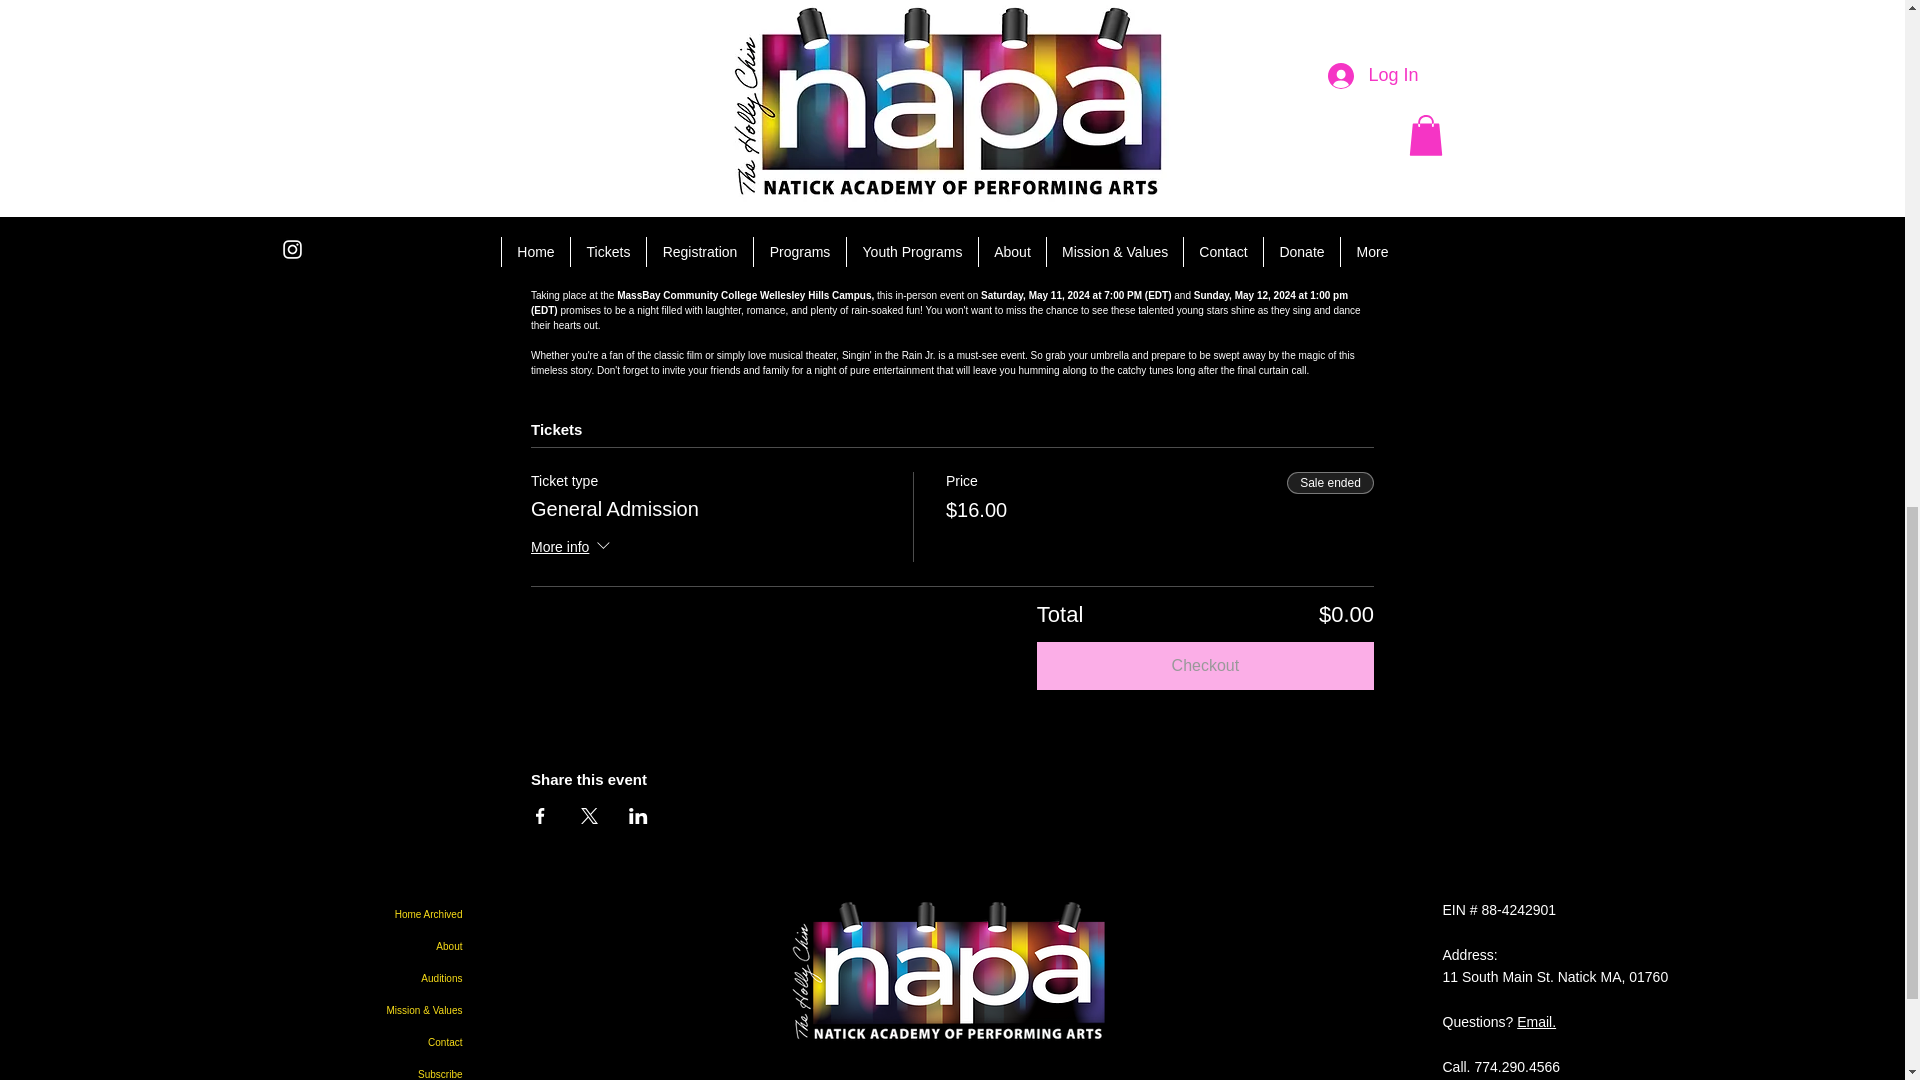 This screenshot has width=1920, height=1080. What do you see at coordinates (345, 914) in the screenshot?
I see `Home Archived` at bounding box center [345, 914].